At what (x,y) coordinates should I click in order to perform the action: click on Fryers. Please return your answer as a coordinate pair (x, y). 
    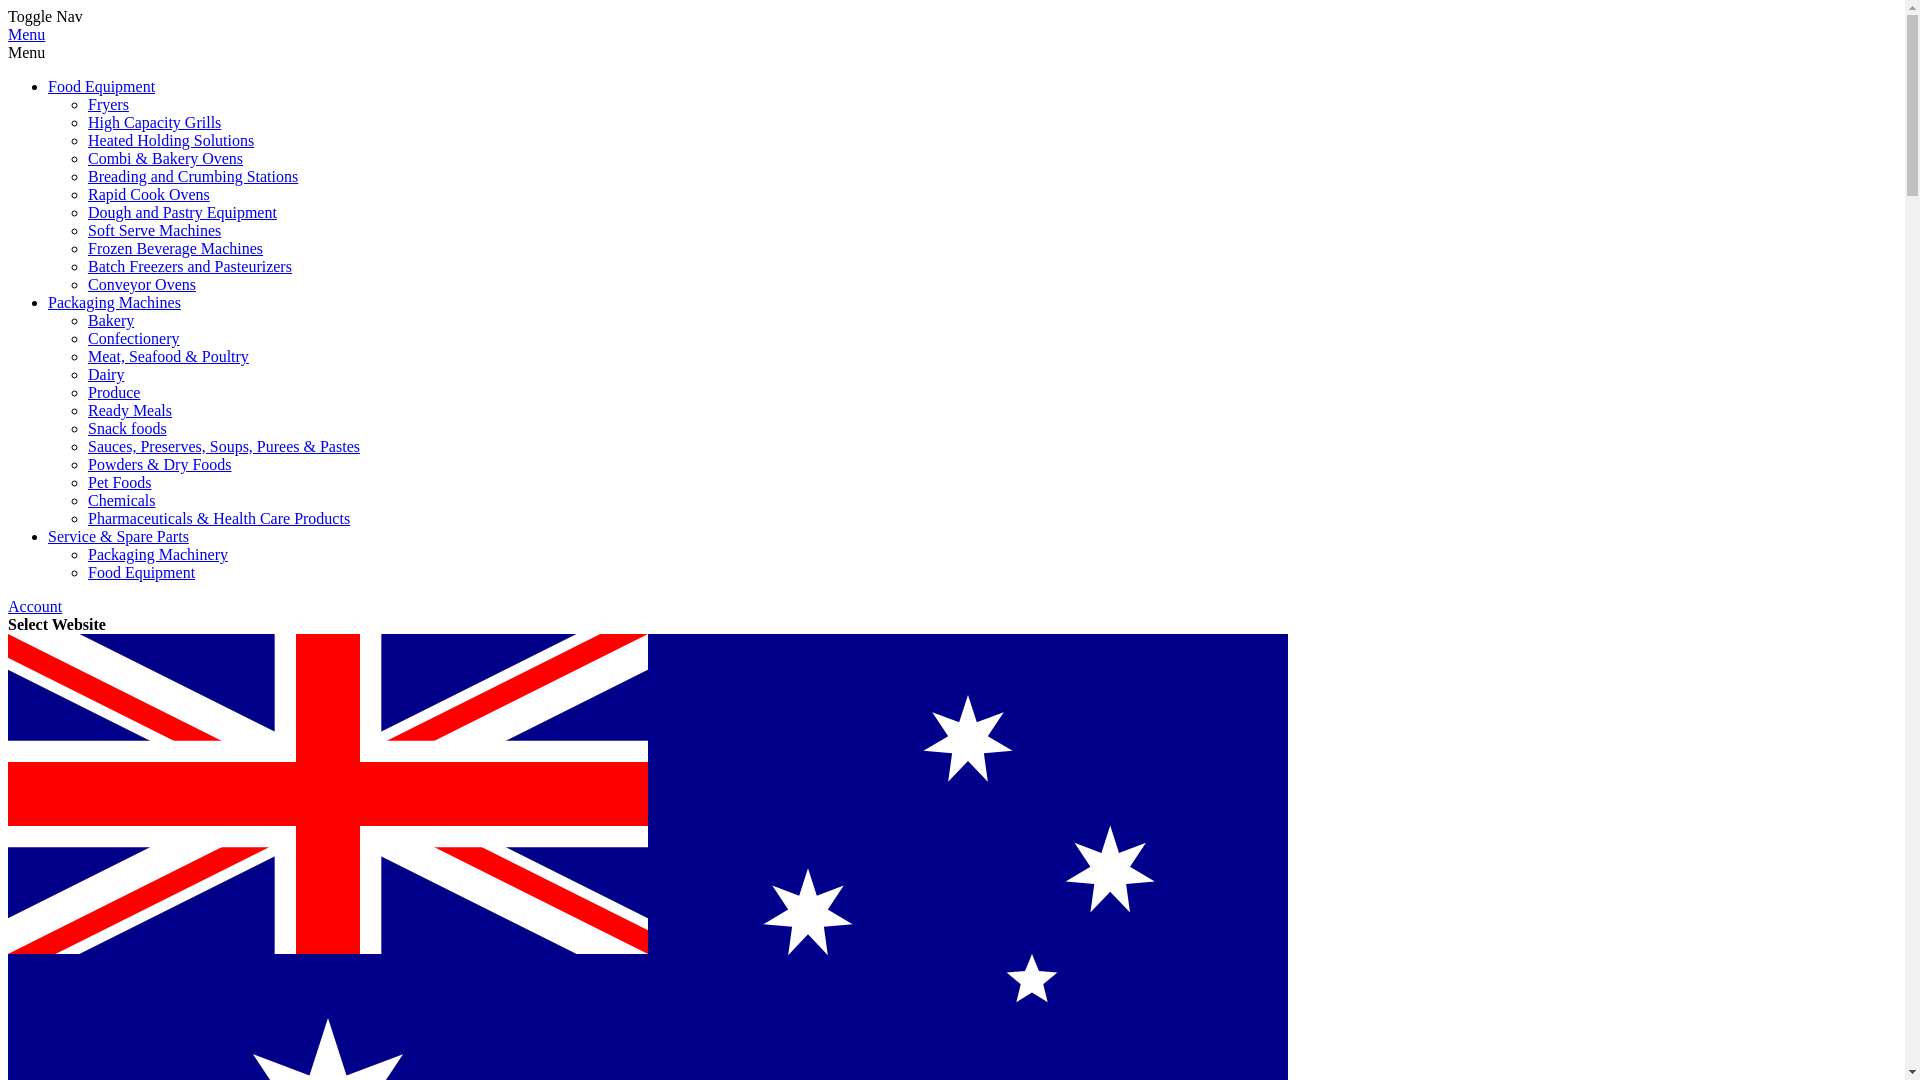
    Looking at the image, I should click on (108, 104).